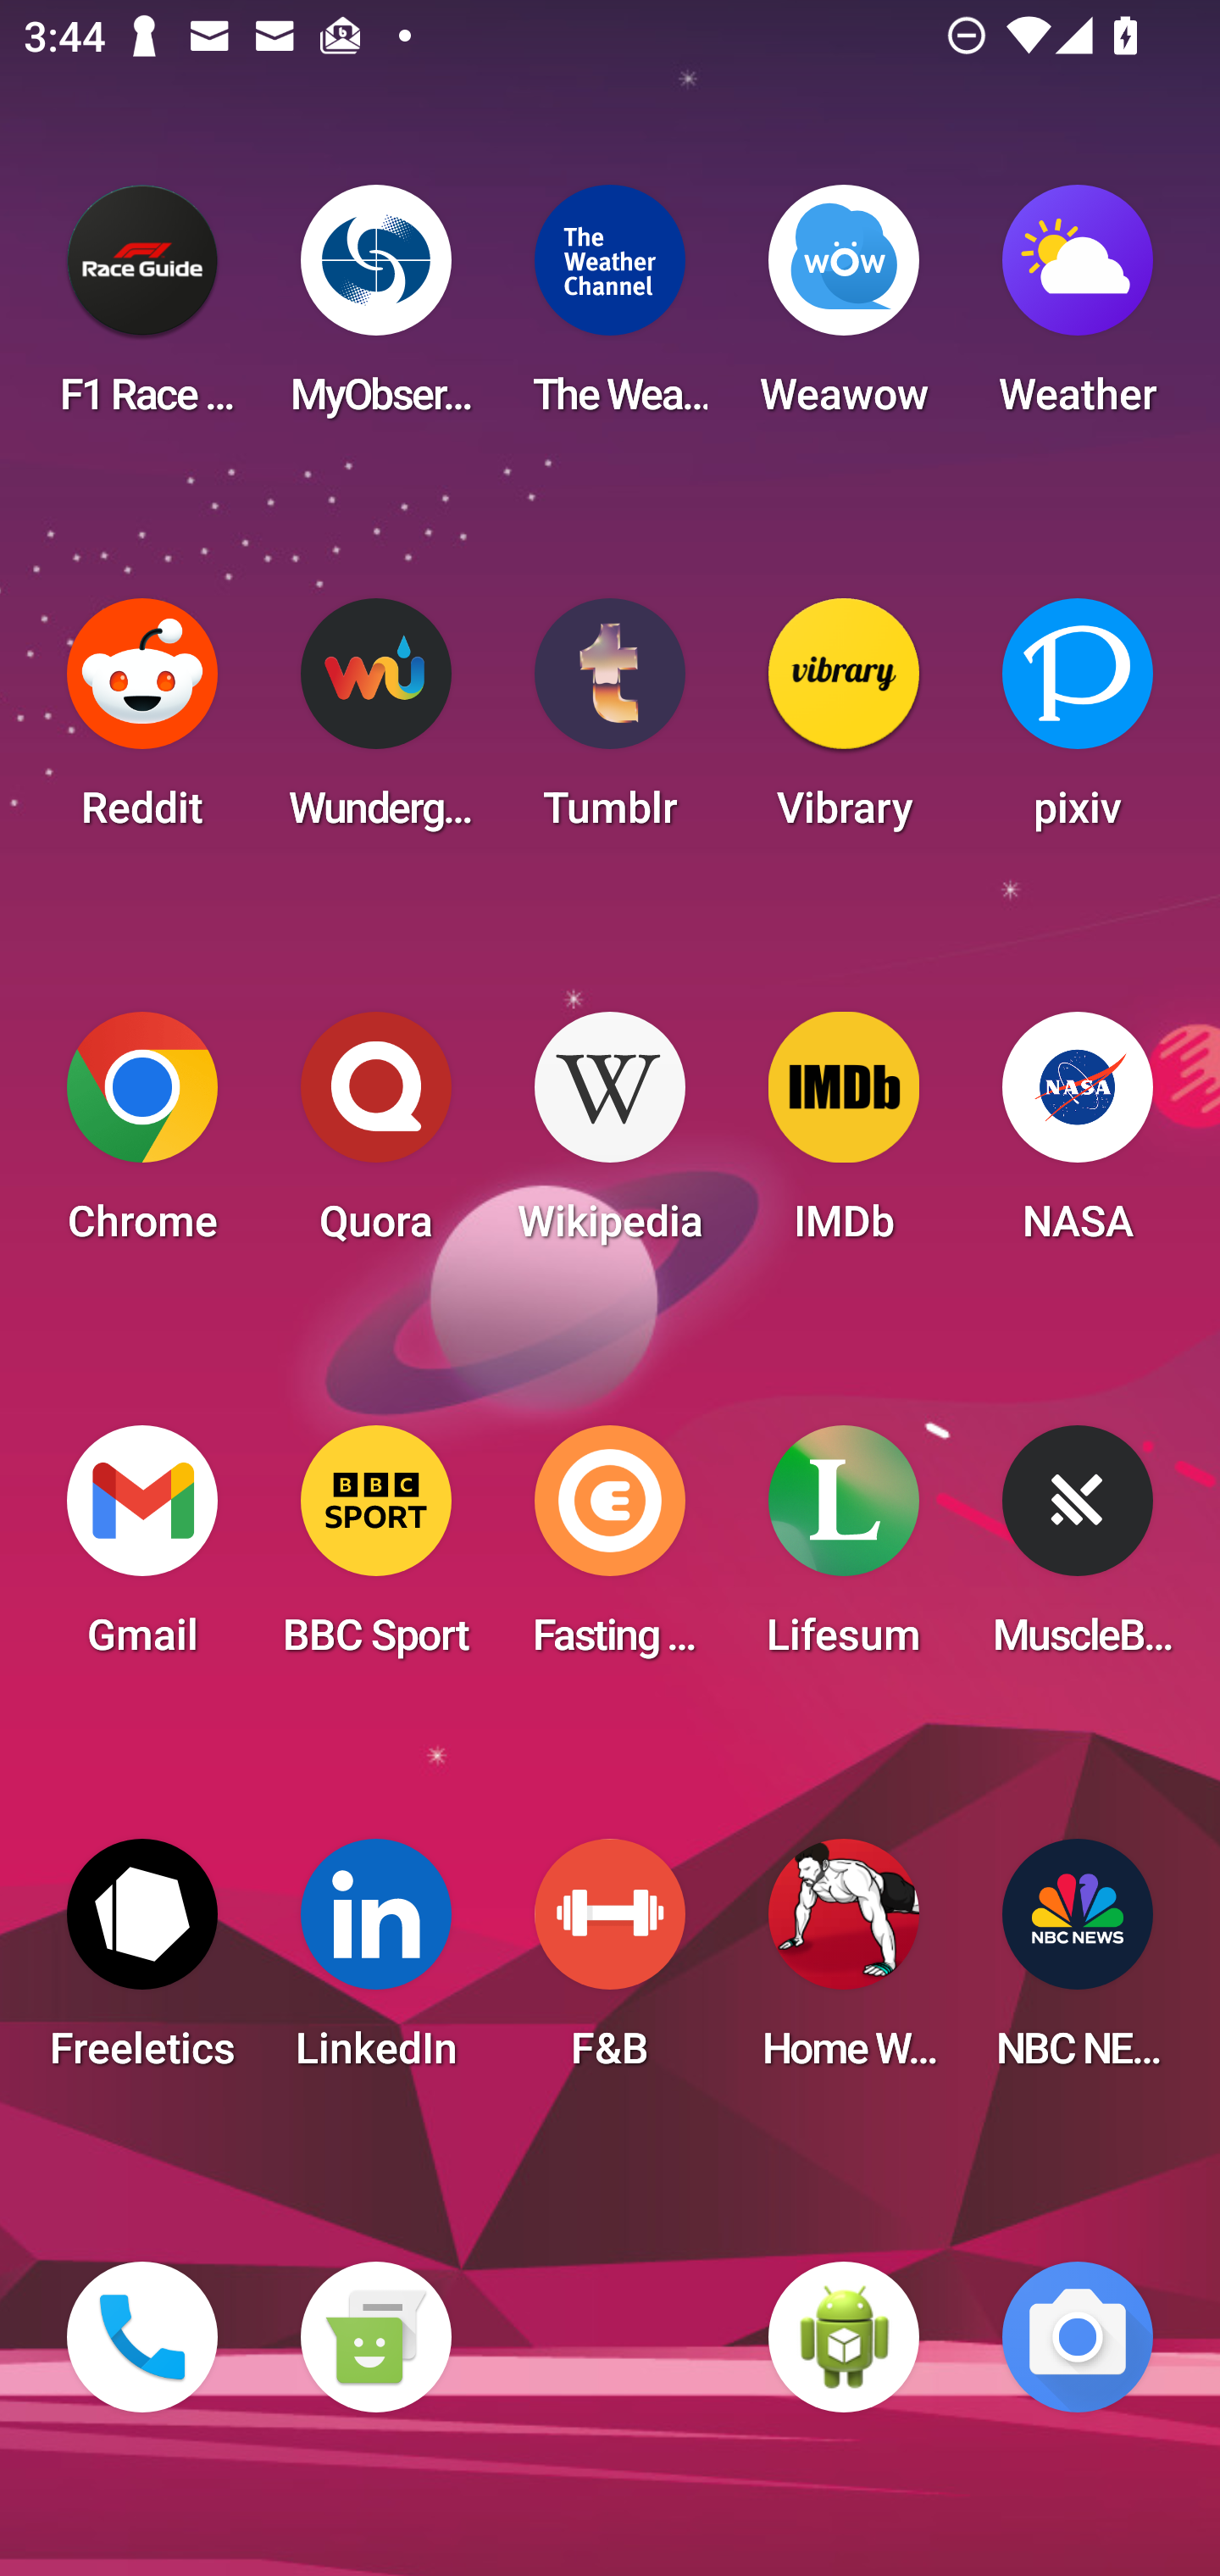 The width and height of the screenshot is (1220, 2576). Describe the element at coordinates (1078, 1137) in the screenshot. I see `NASA` at that location.